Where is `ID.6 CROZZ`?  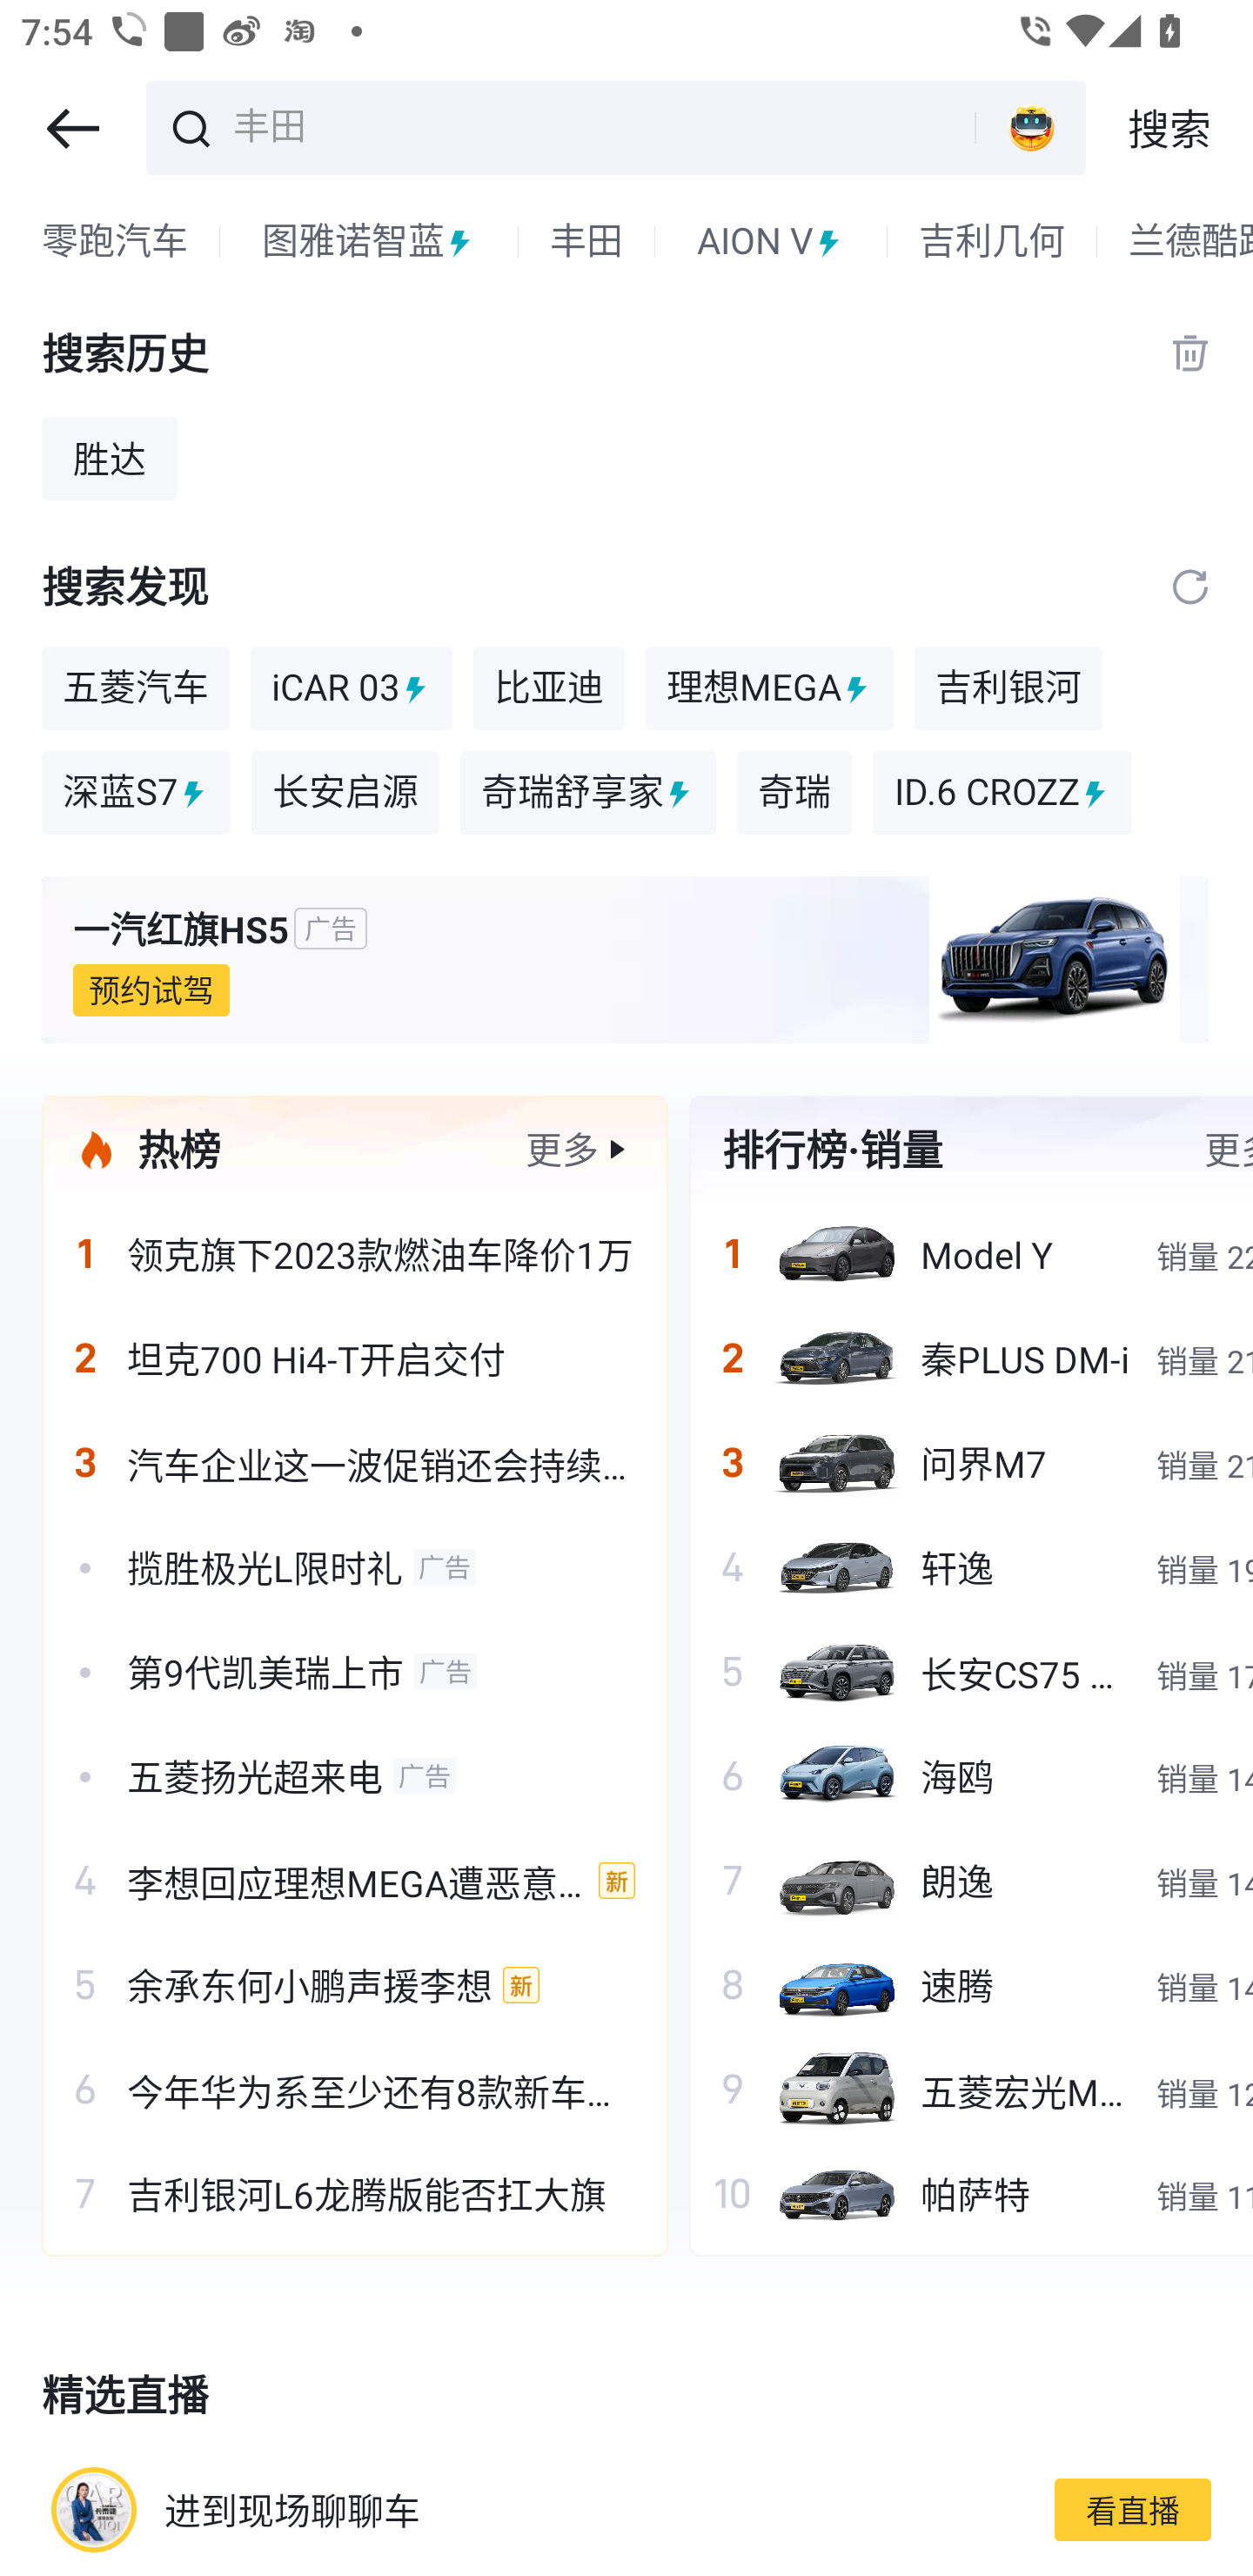
ID.6 CROZZ is located at coordinates (1002, 794).